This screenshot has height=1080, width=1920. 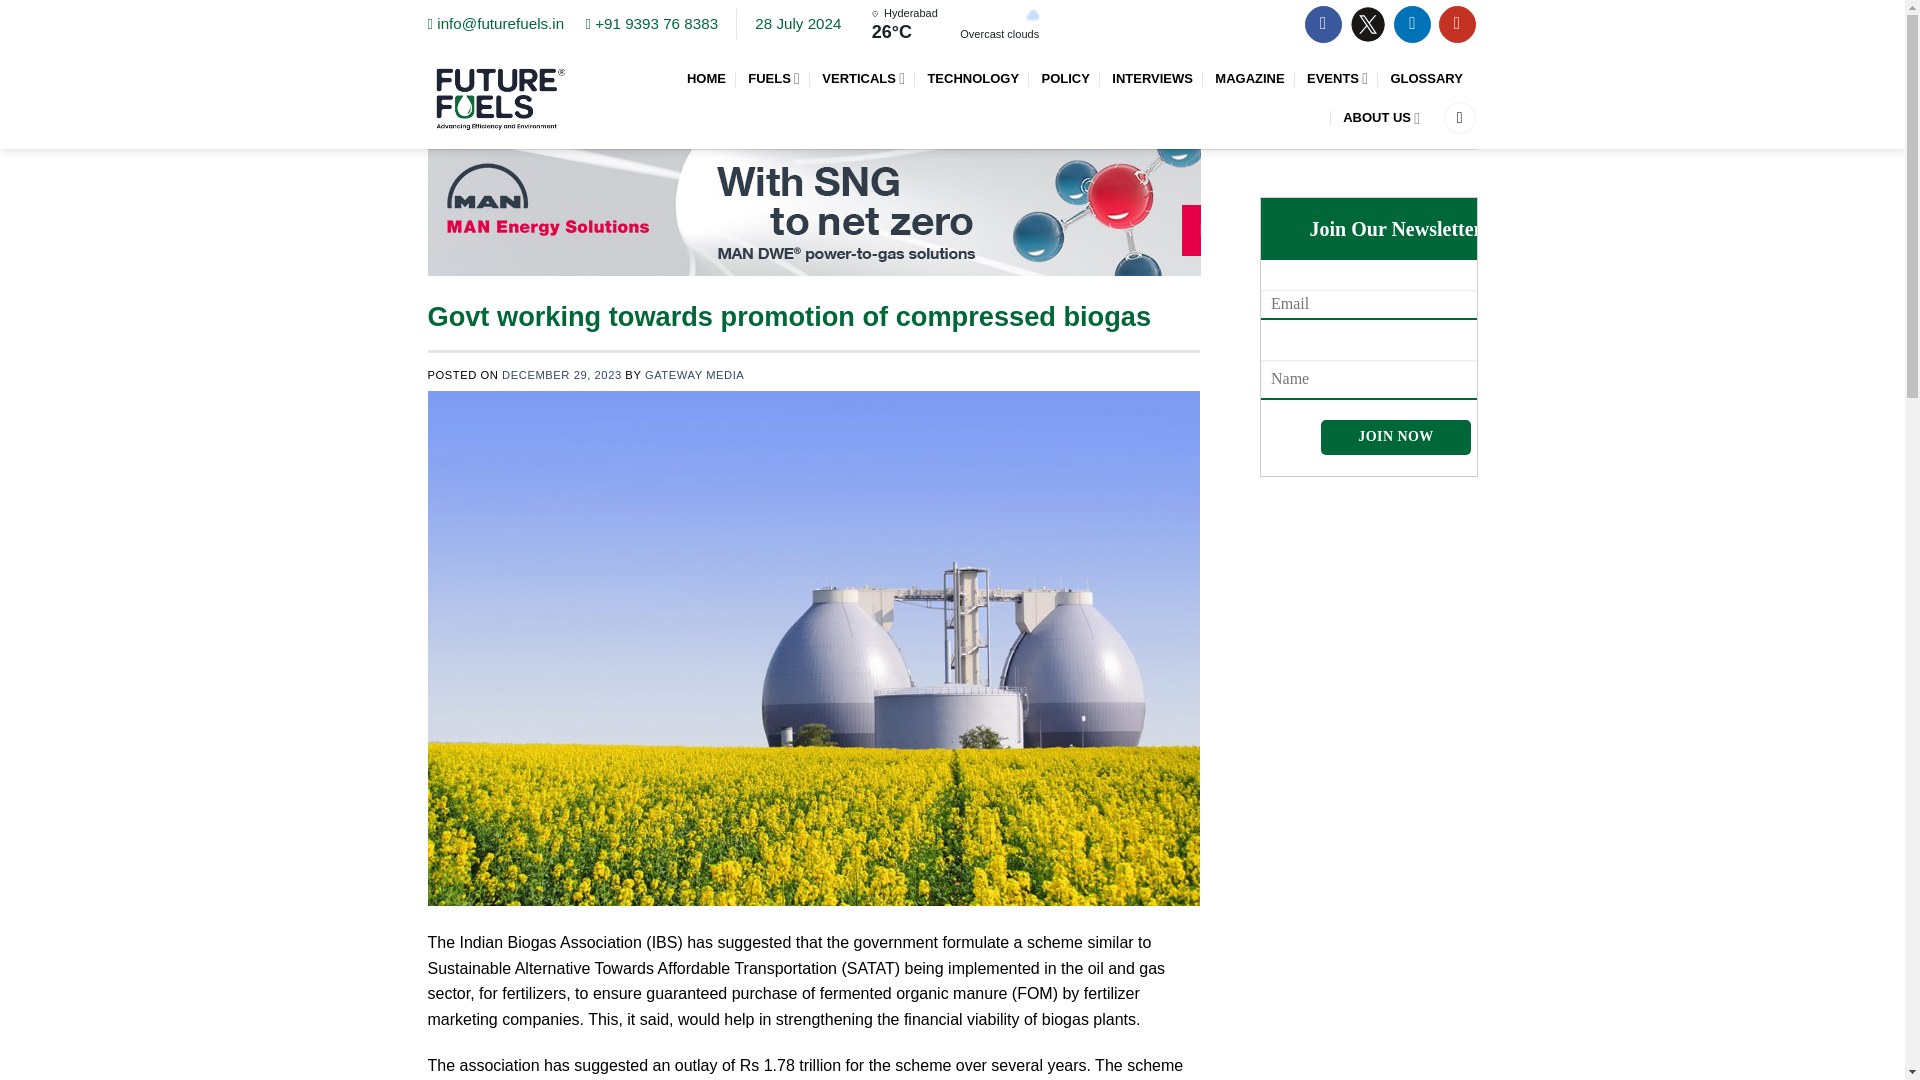 What do you see at coordinates (973, 78) in the screenshot?
I see `TECHNOLOGY` at bounding box center [973, 78].